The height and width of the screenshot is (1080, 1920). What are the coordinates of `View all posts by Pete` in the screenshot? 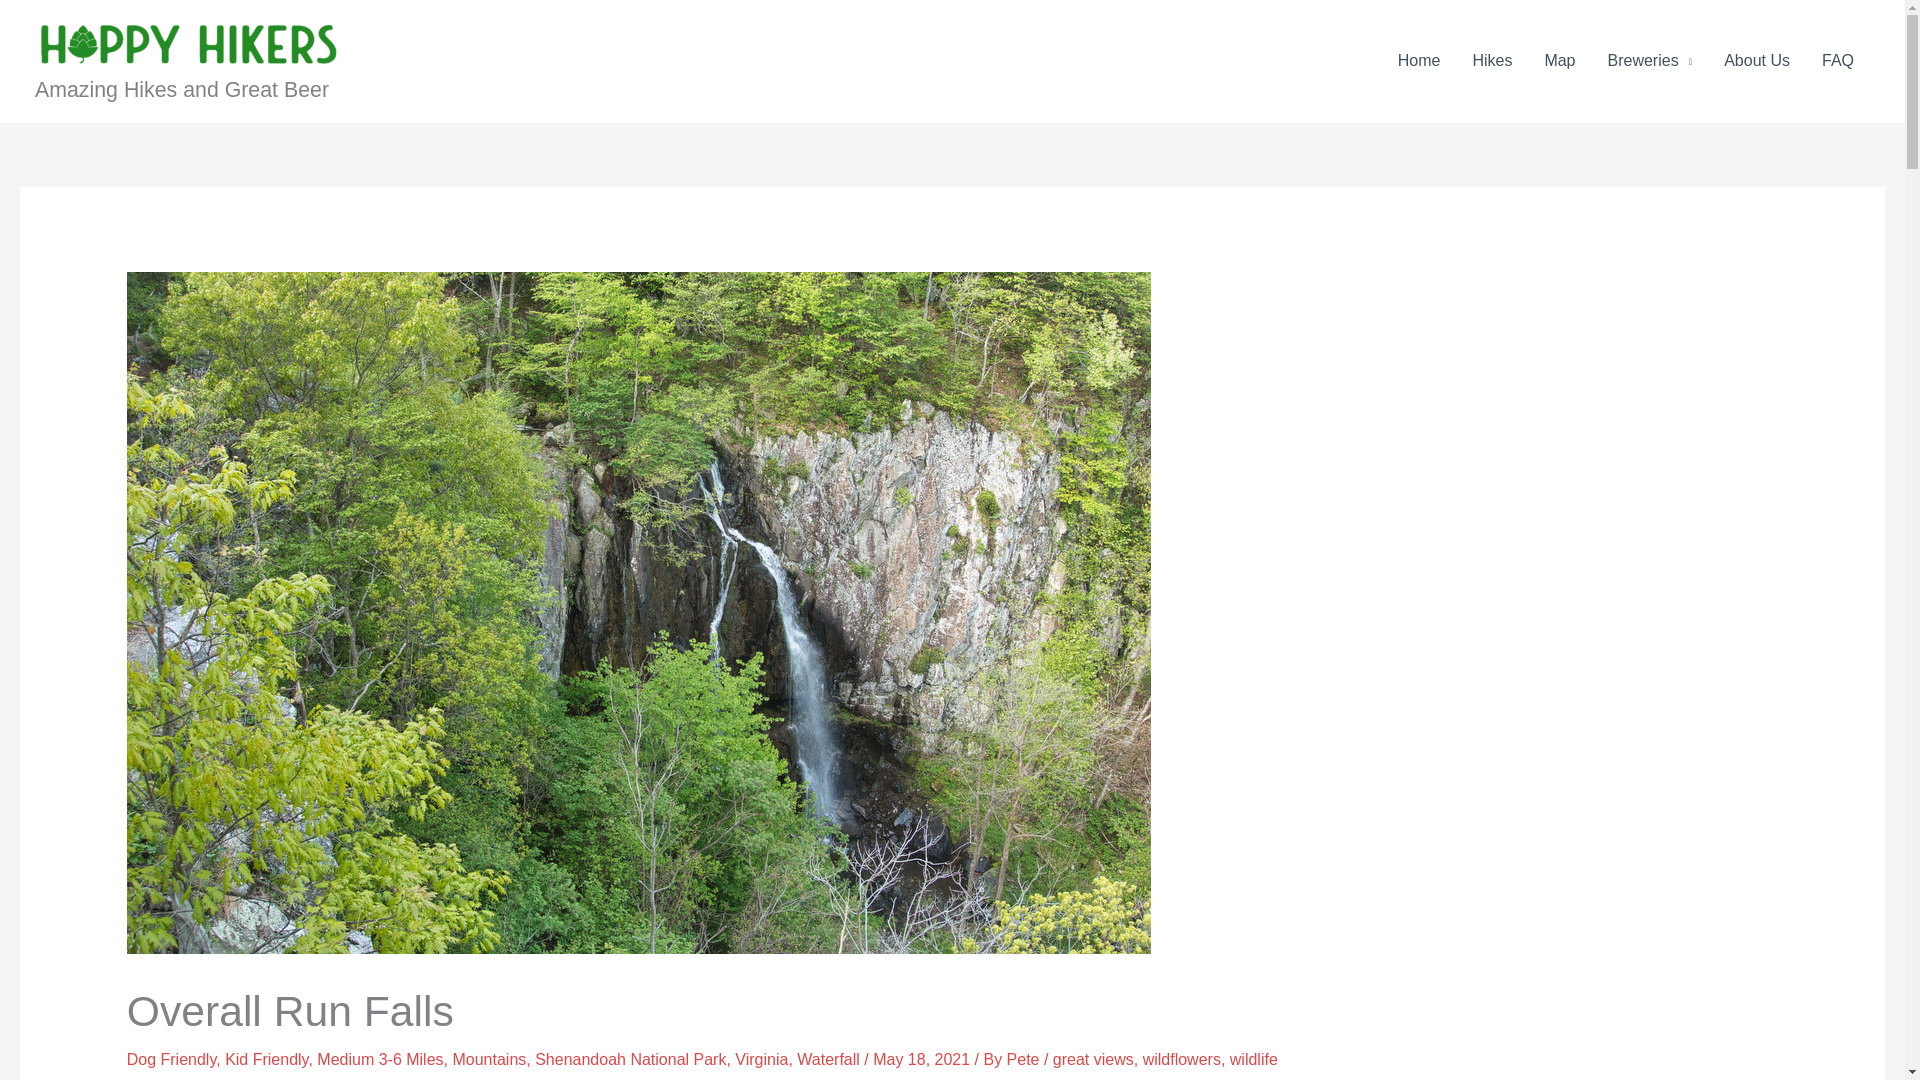 It's located at (1025, 1059).